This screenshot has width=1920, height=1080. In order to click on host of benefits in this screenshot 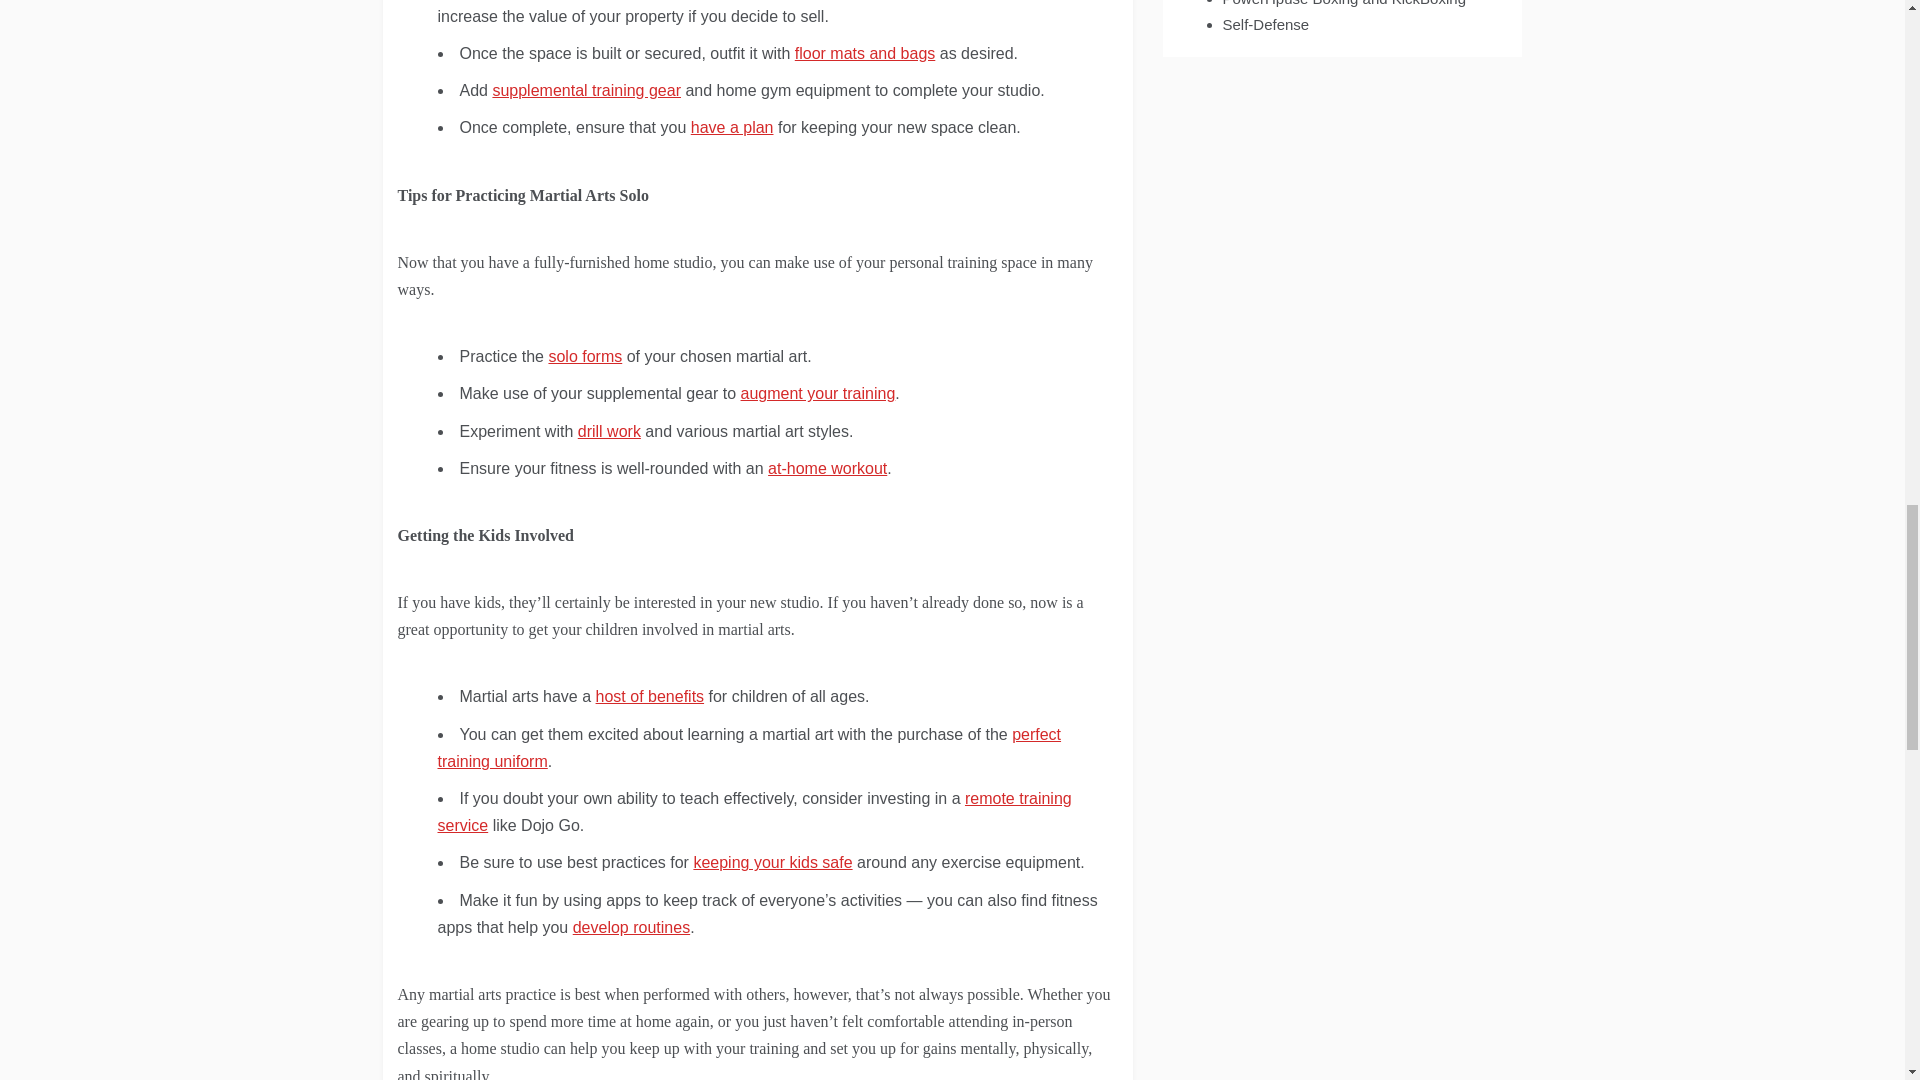, I will do `click(650, 696)`.